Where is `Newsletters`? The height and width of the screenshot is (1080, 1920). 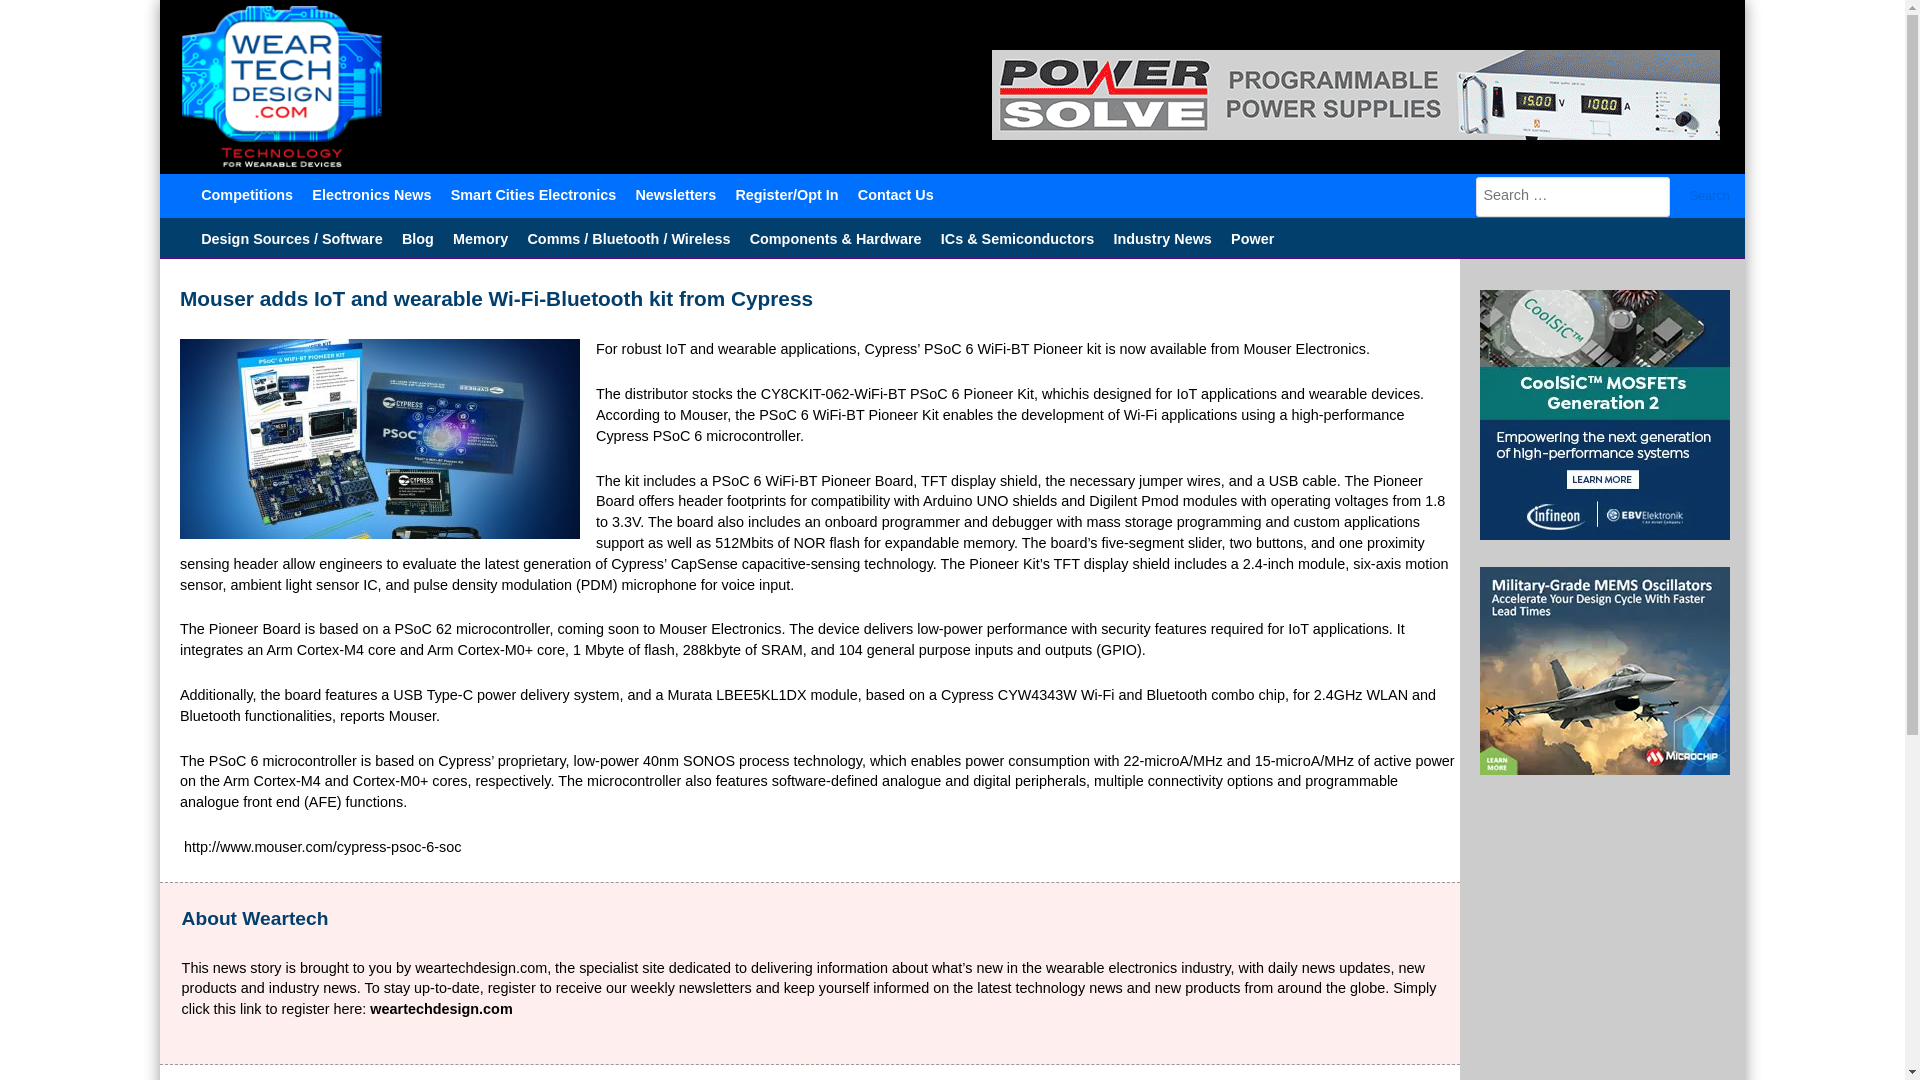 Newsletters is located at coordinates (675, 193).